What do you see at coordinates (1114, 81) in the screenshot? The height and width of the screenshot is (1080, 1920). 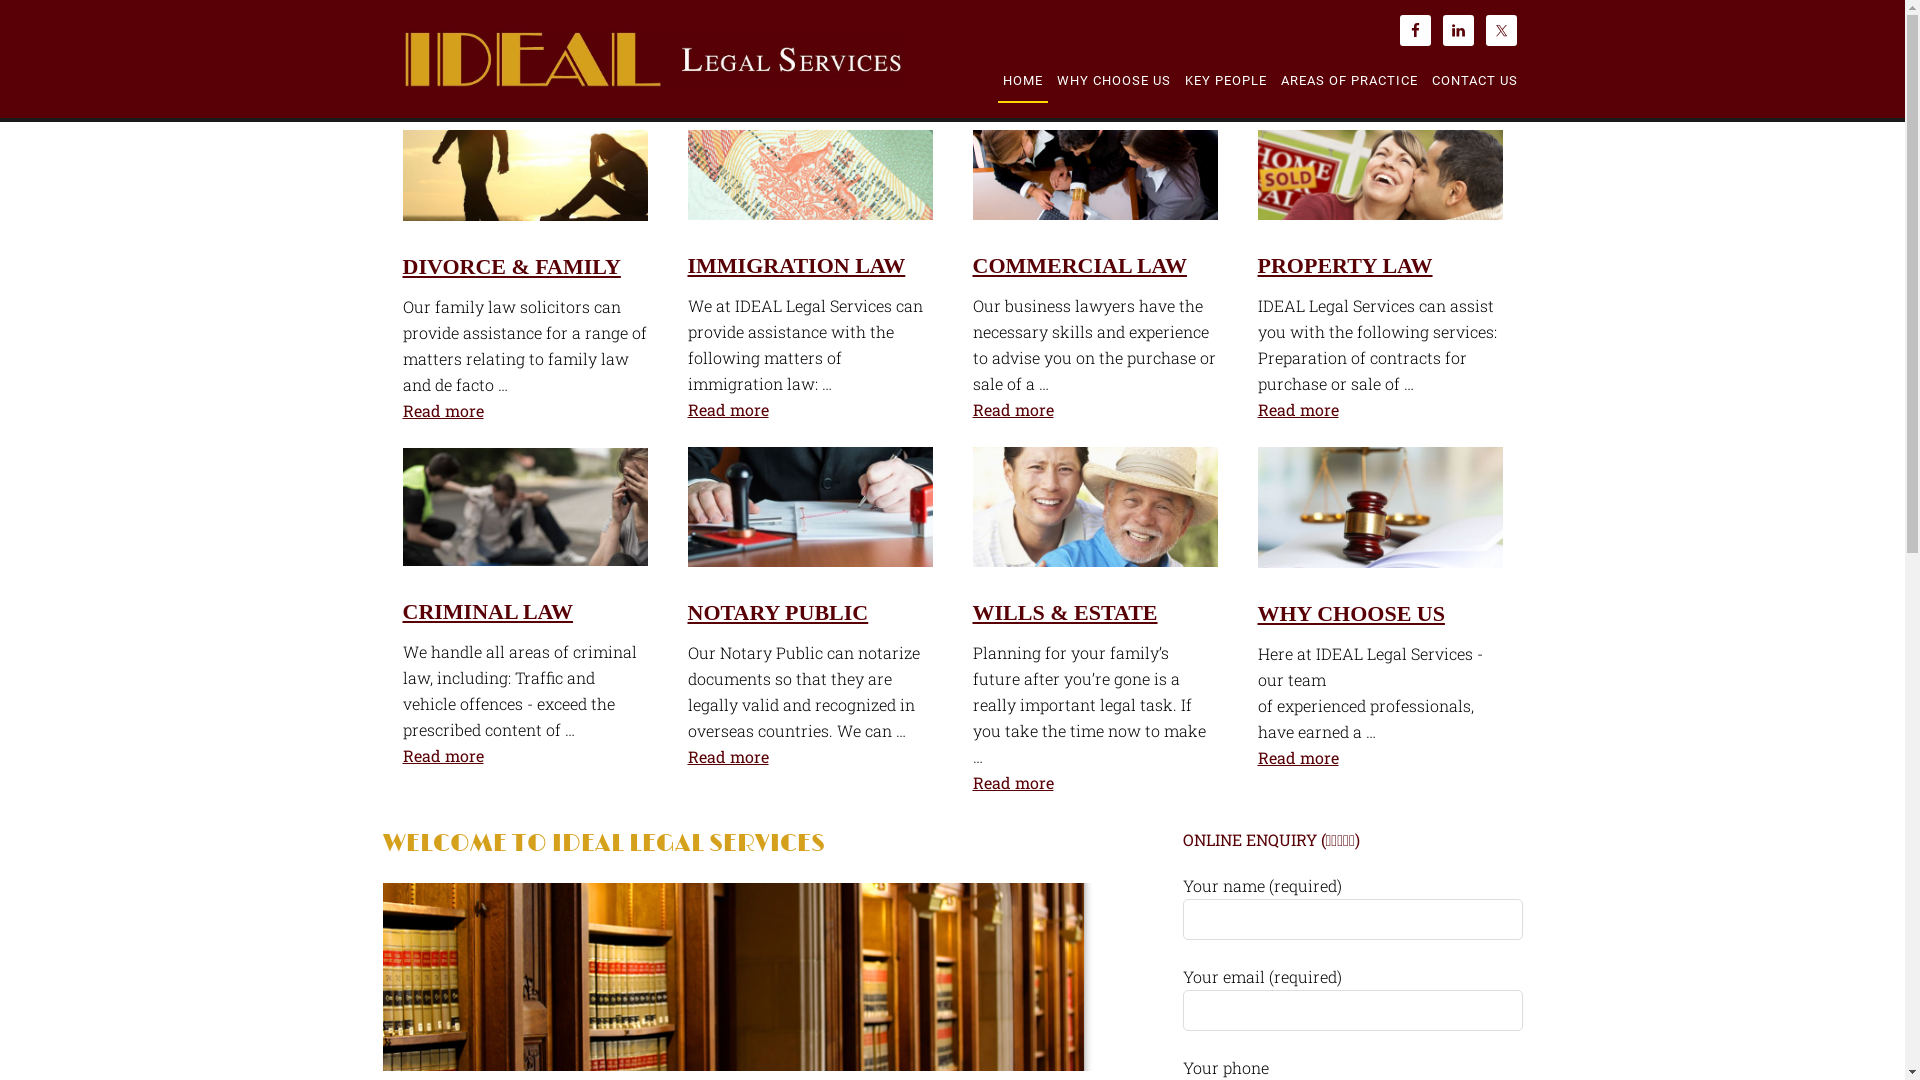 I see `WHY CHOOSE US` at bounding box center [1114, 81].